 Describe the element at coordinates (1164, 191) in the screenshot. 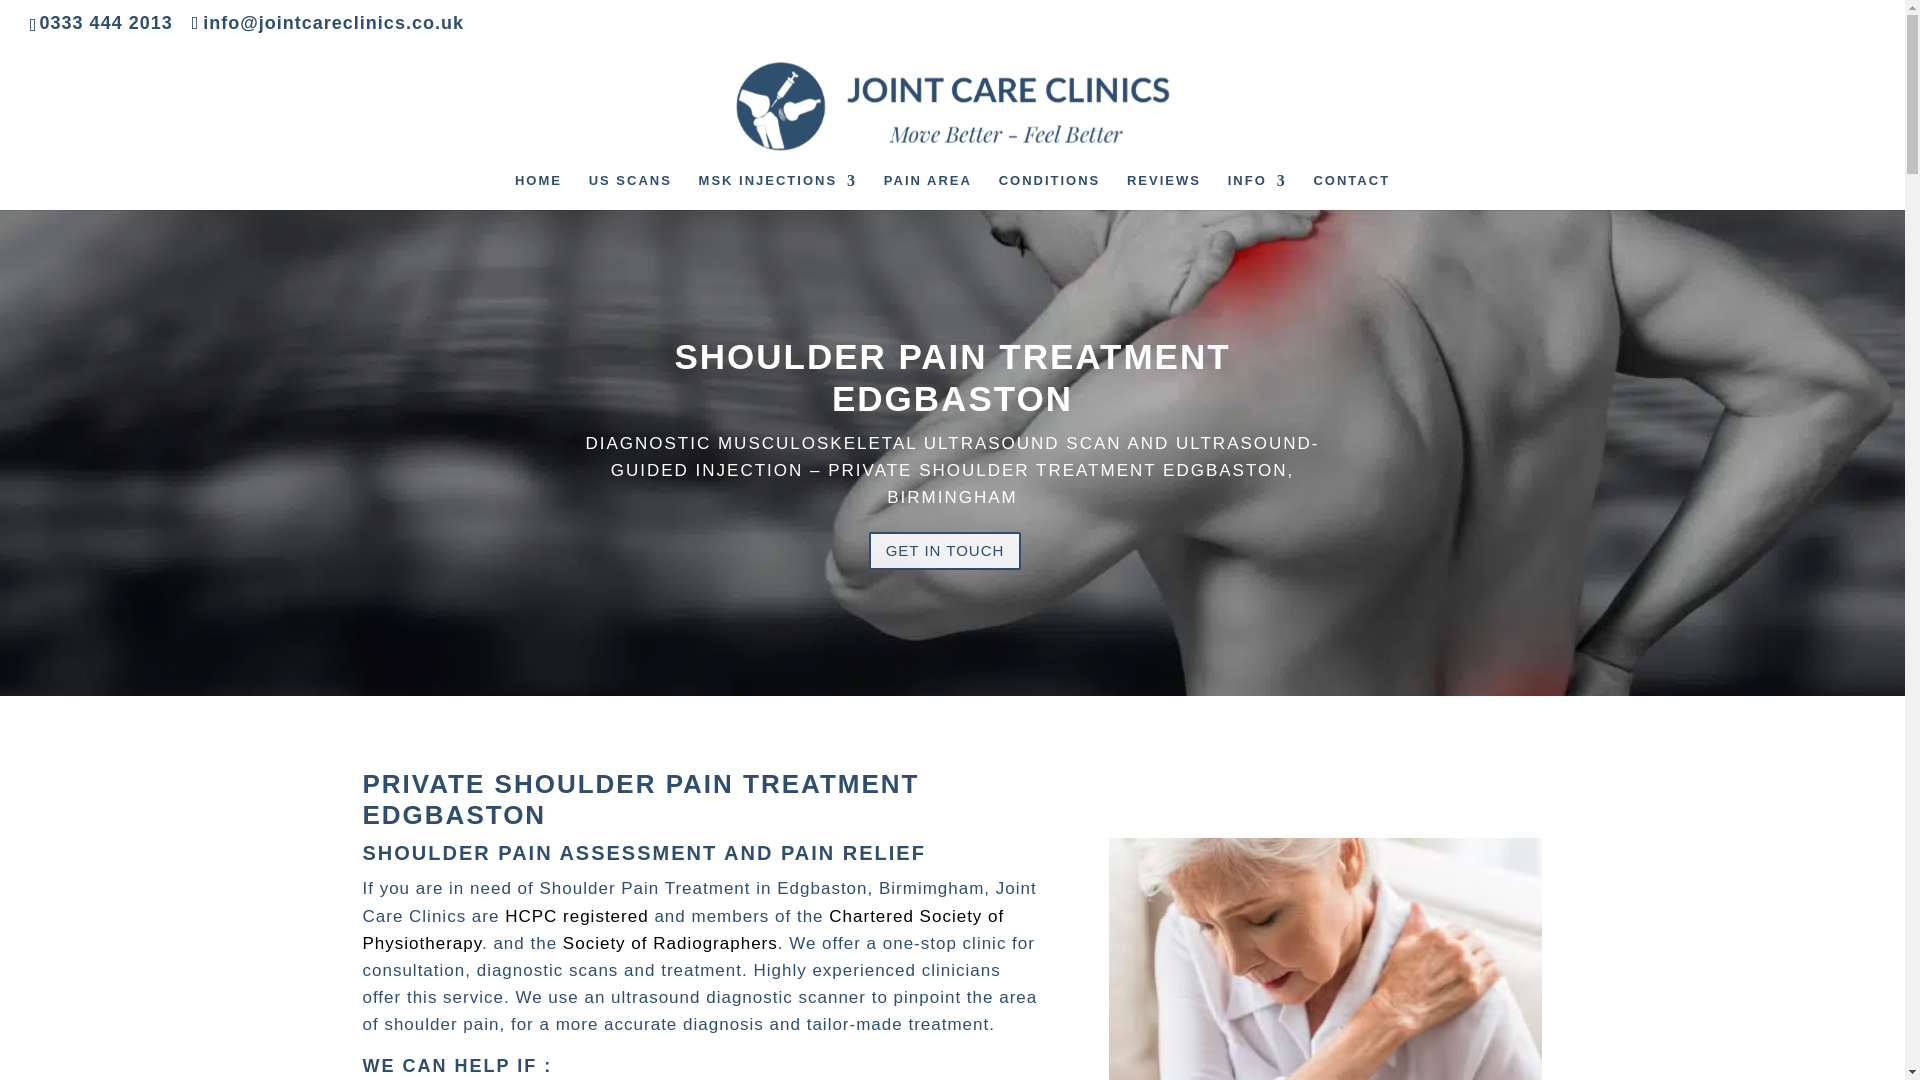

I see `REVIEWS` at that location.